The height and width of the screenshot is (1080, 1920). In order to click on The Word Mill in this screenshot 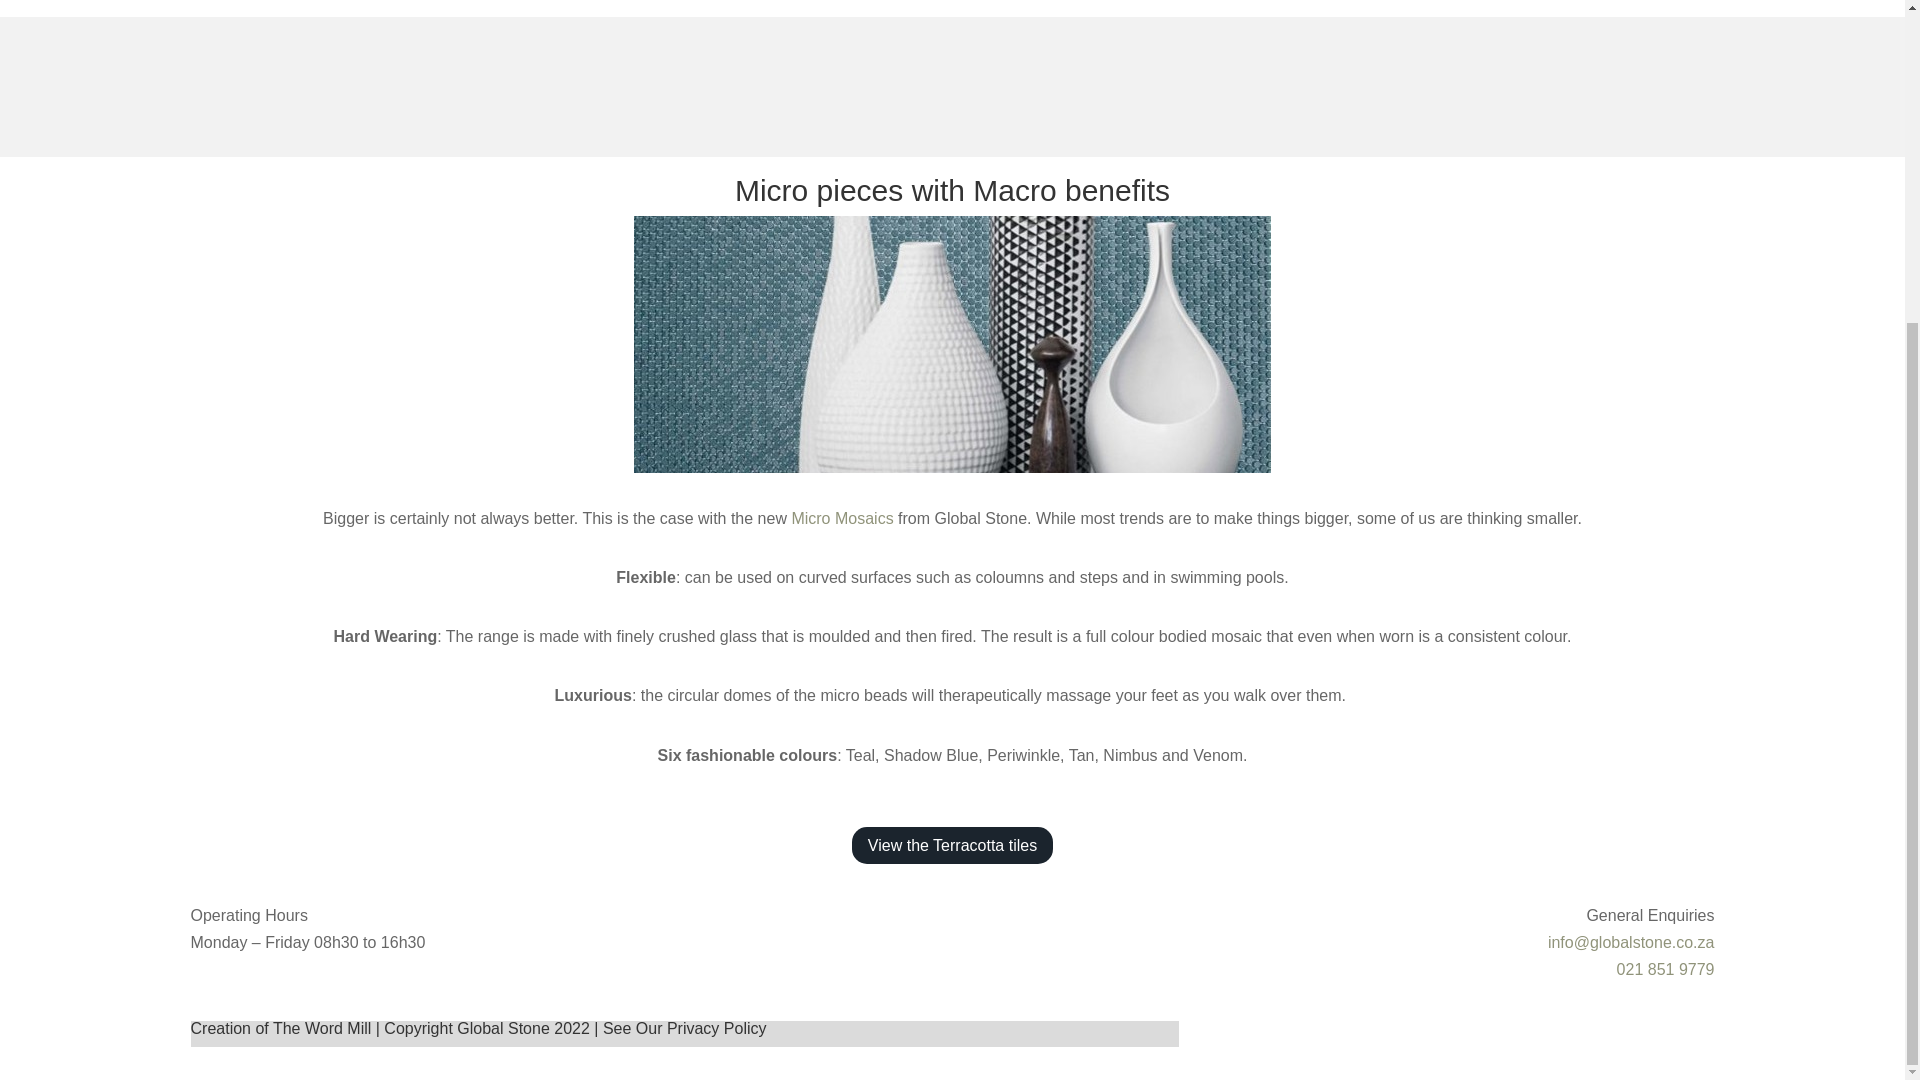, I will do `click(321, 1028)`.